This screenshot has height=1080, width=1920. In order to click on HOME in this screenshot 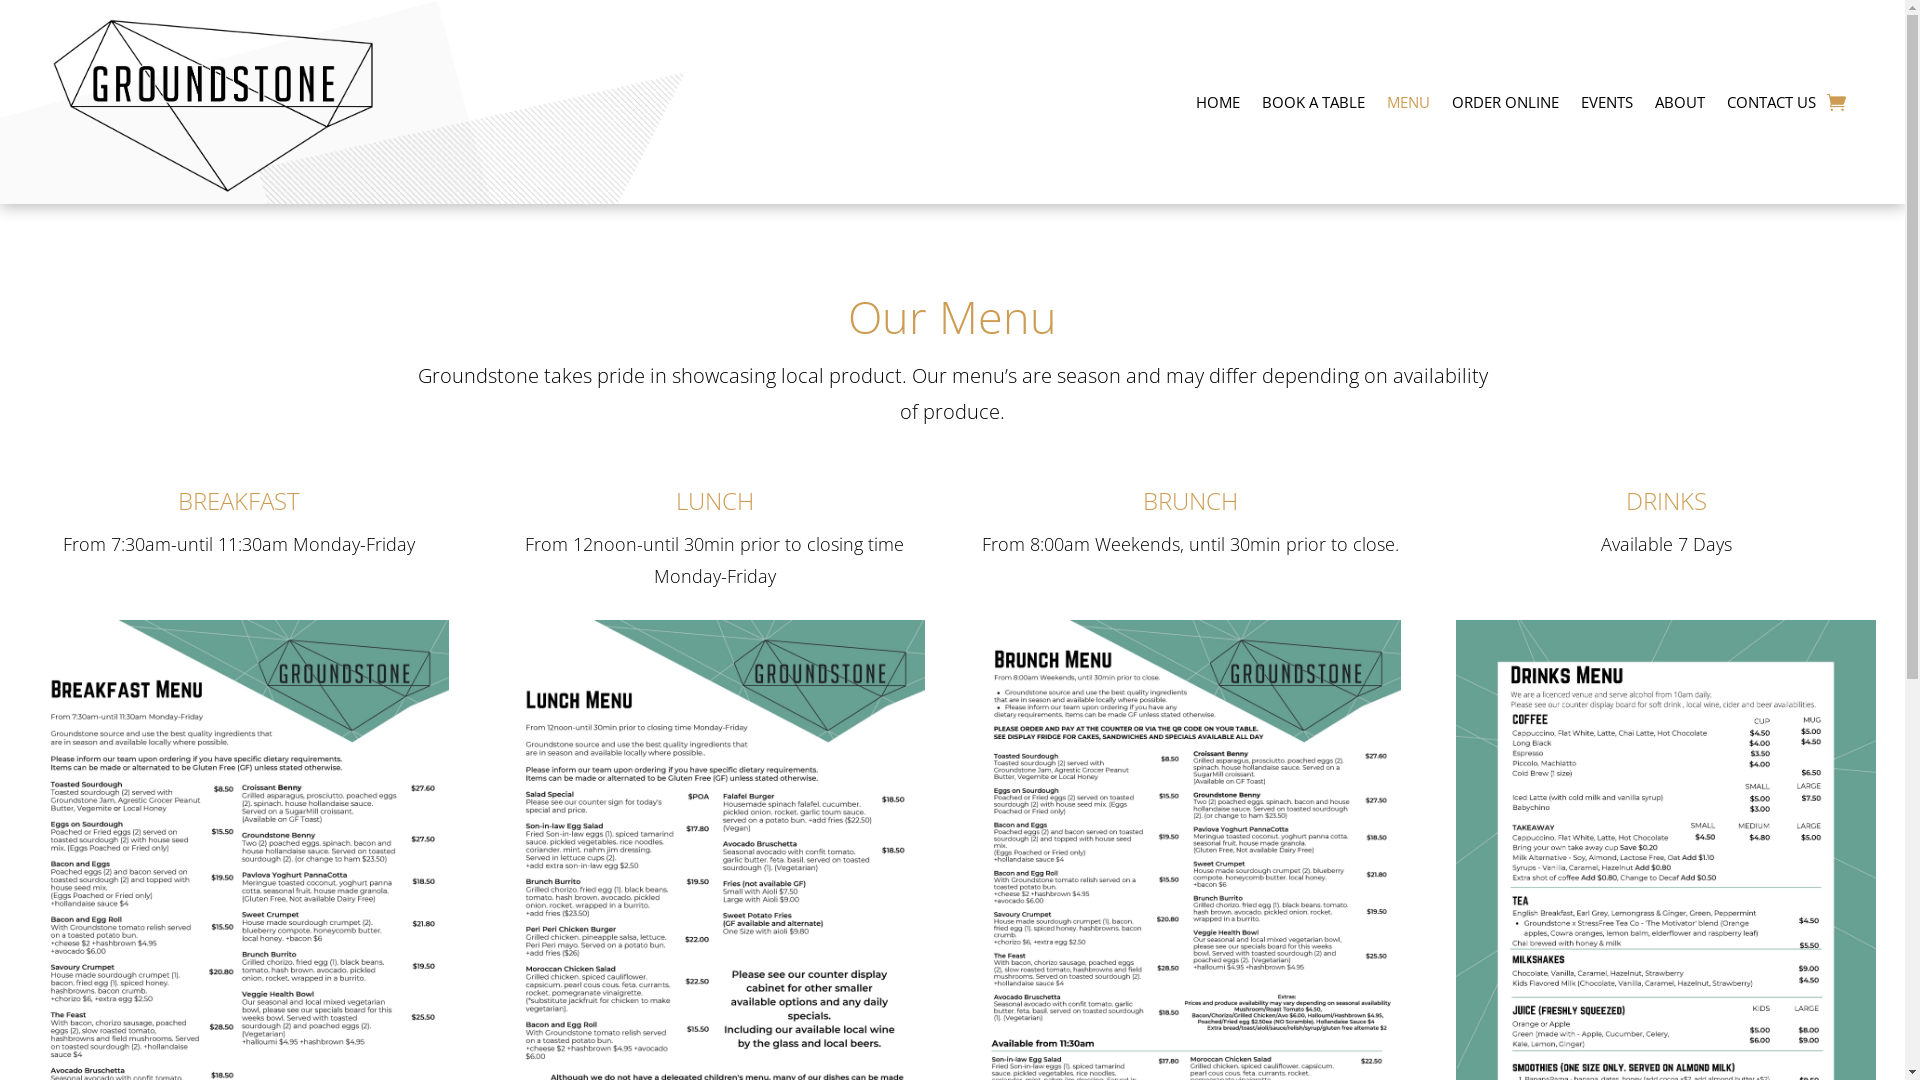, I will do `click(1218, 102)`.